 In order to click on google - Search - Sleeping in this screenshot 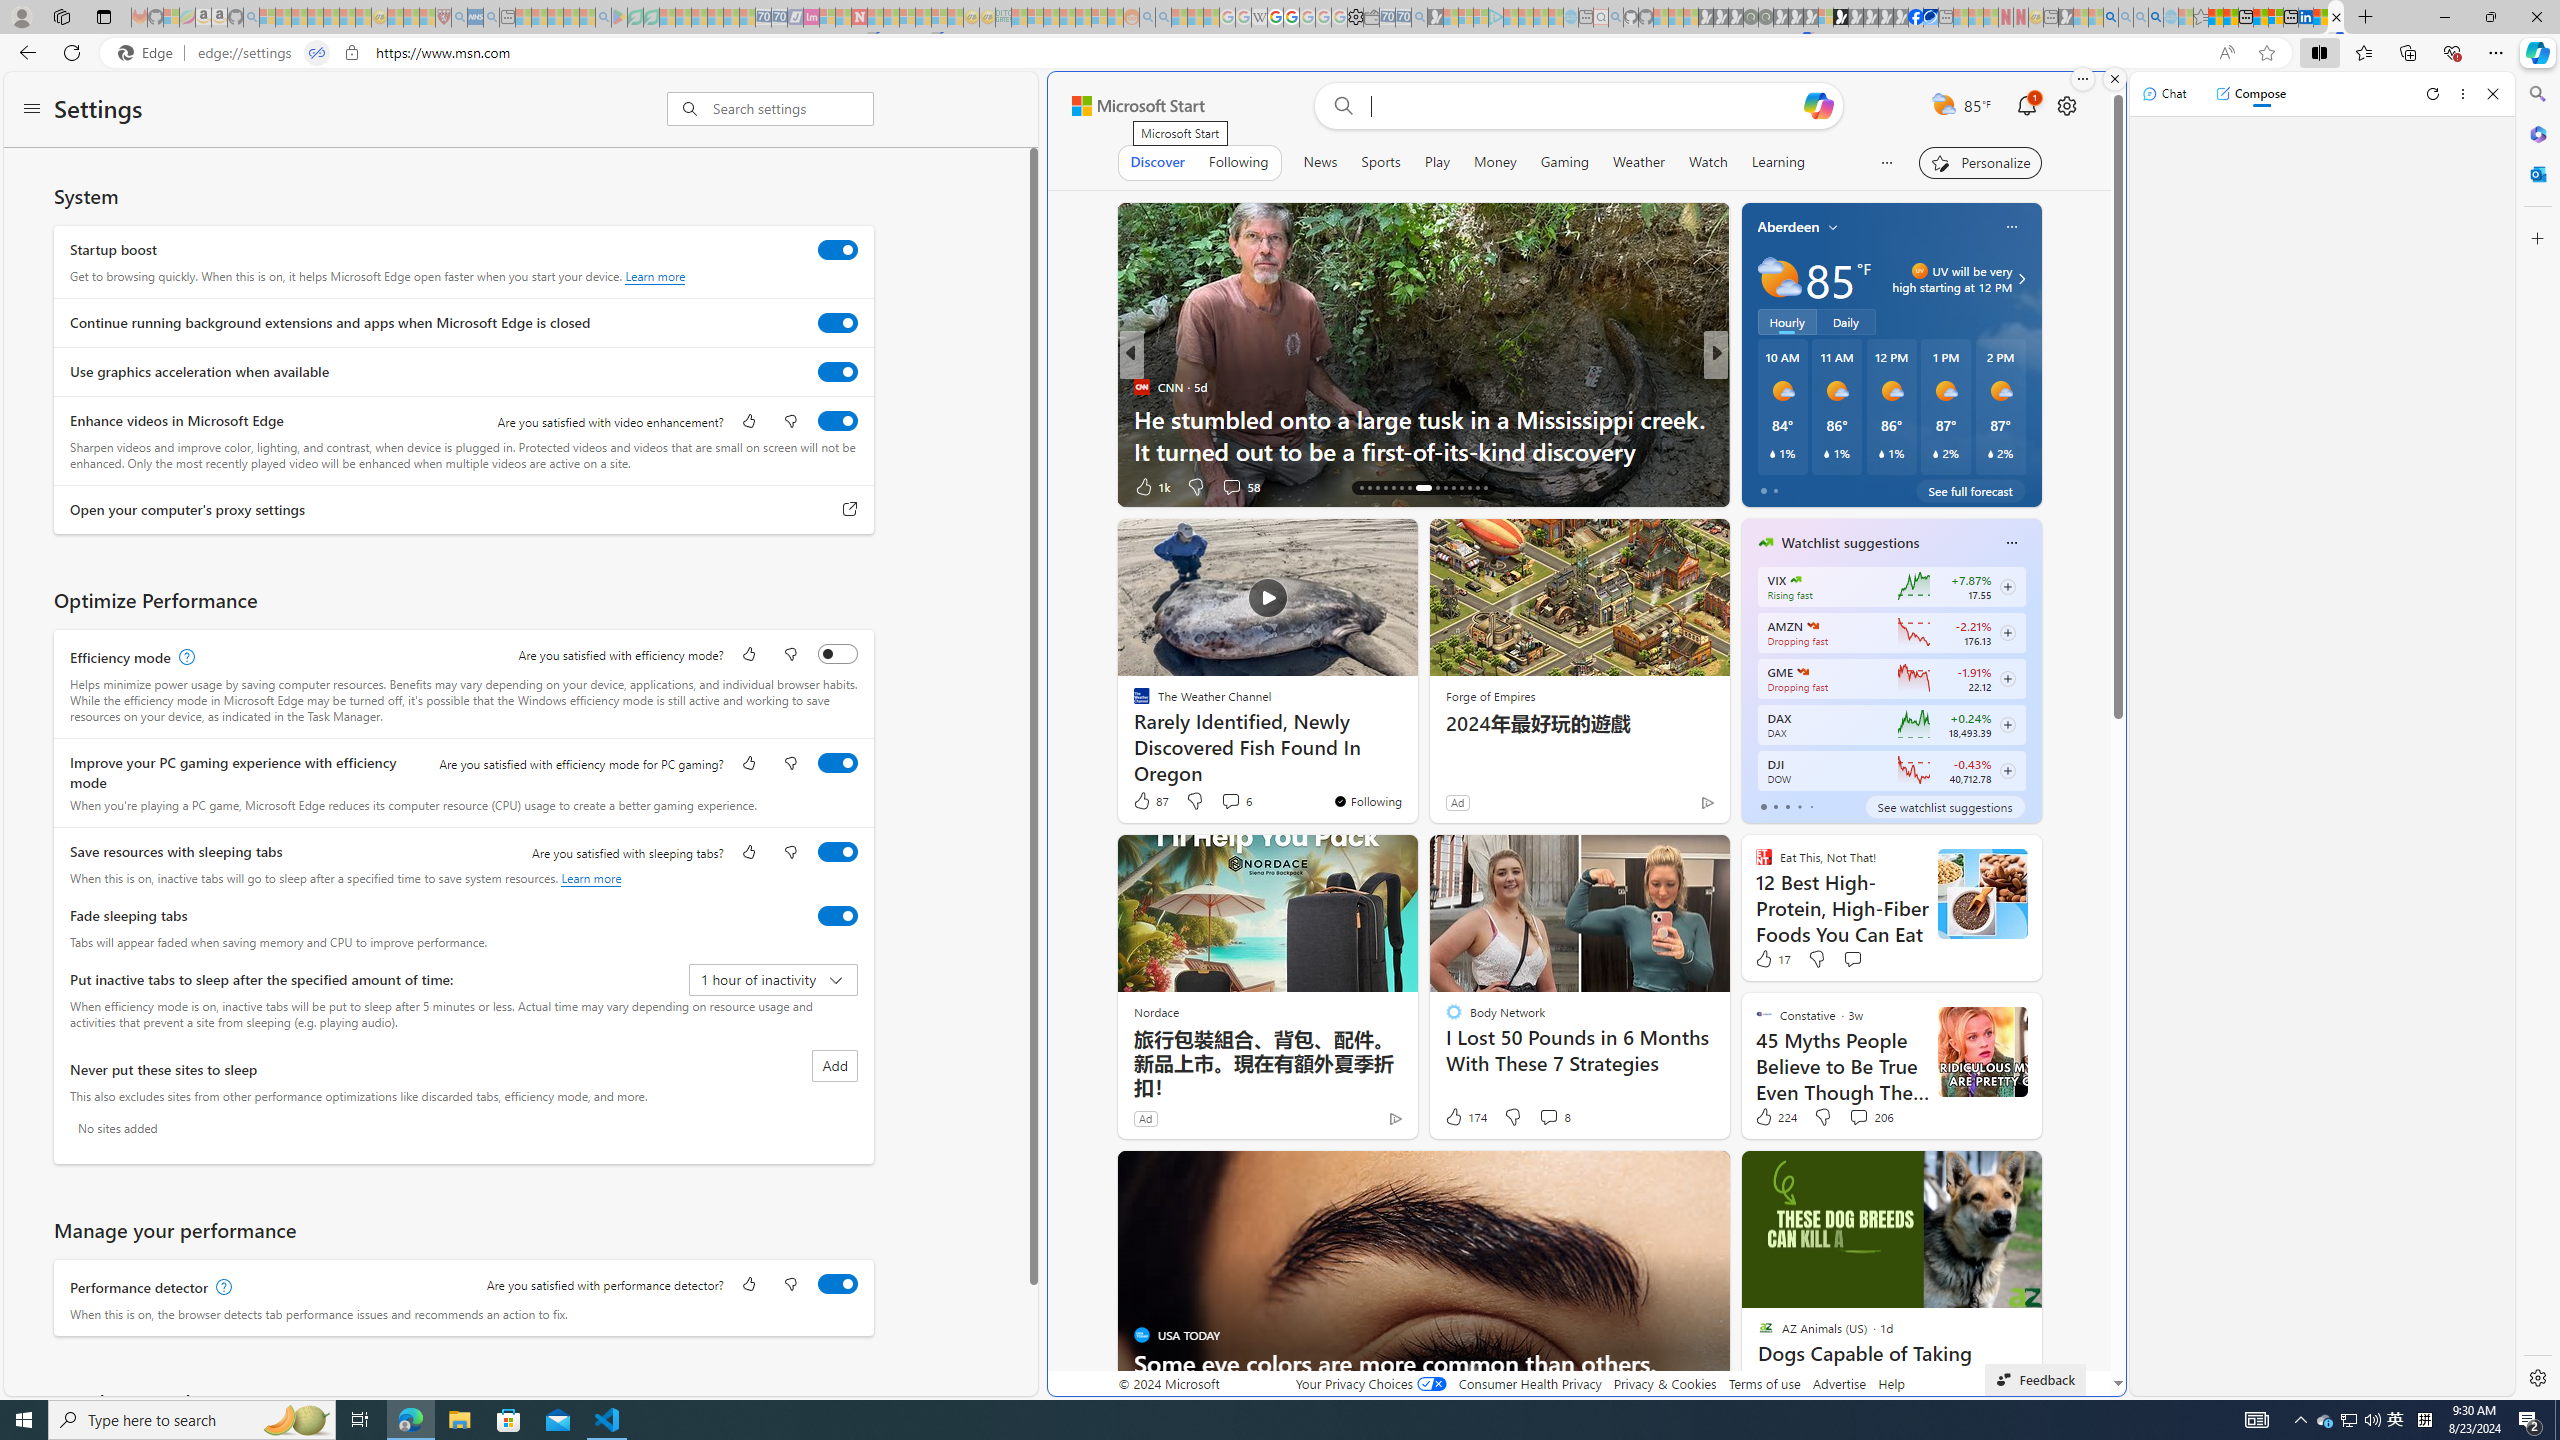, I will do `click(602, 17)`.